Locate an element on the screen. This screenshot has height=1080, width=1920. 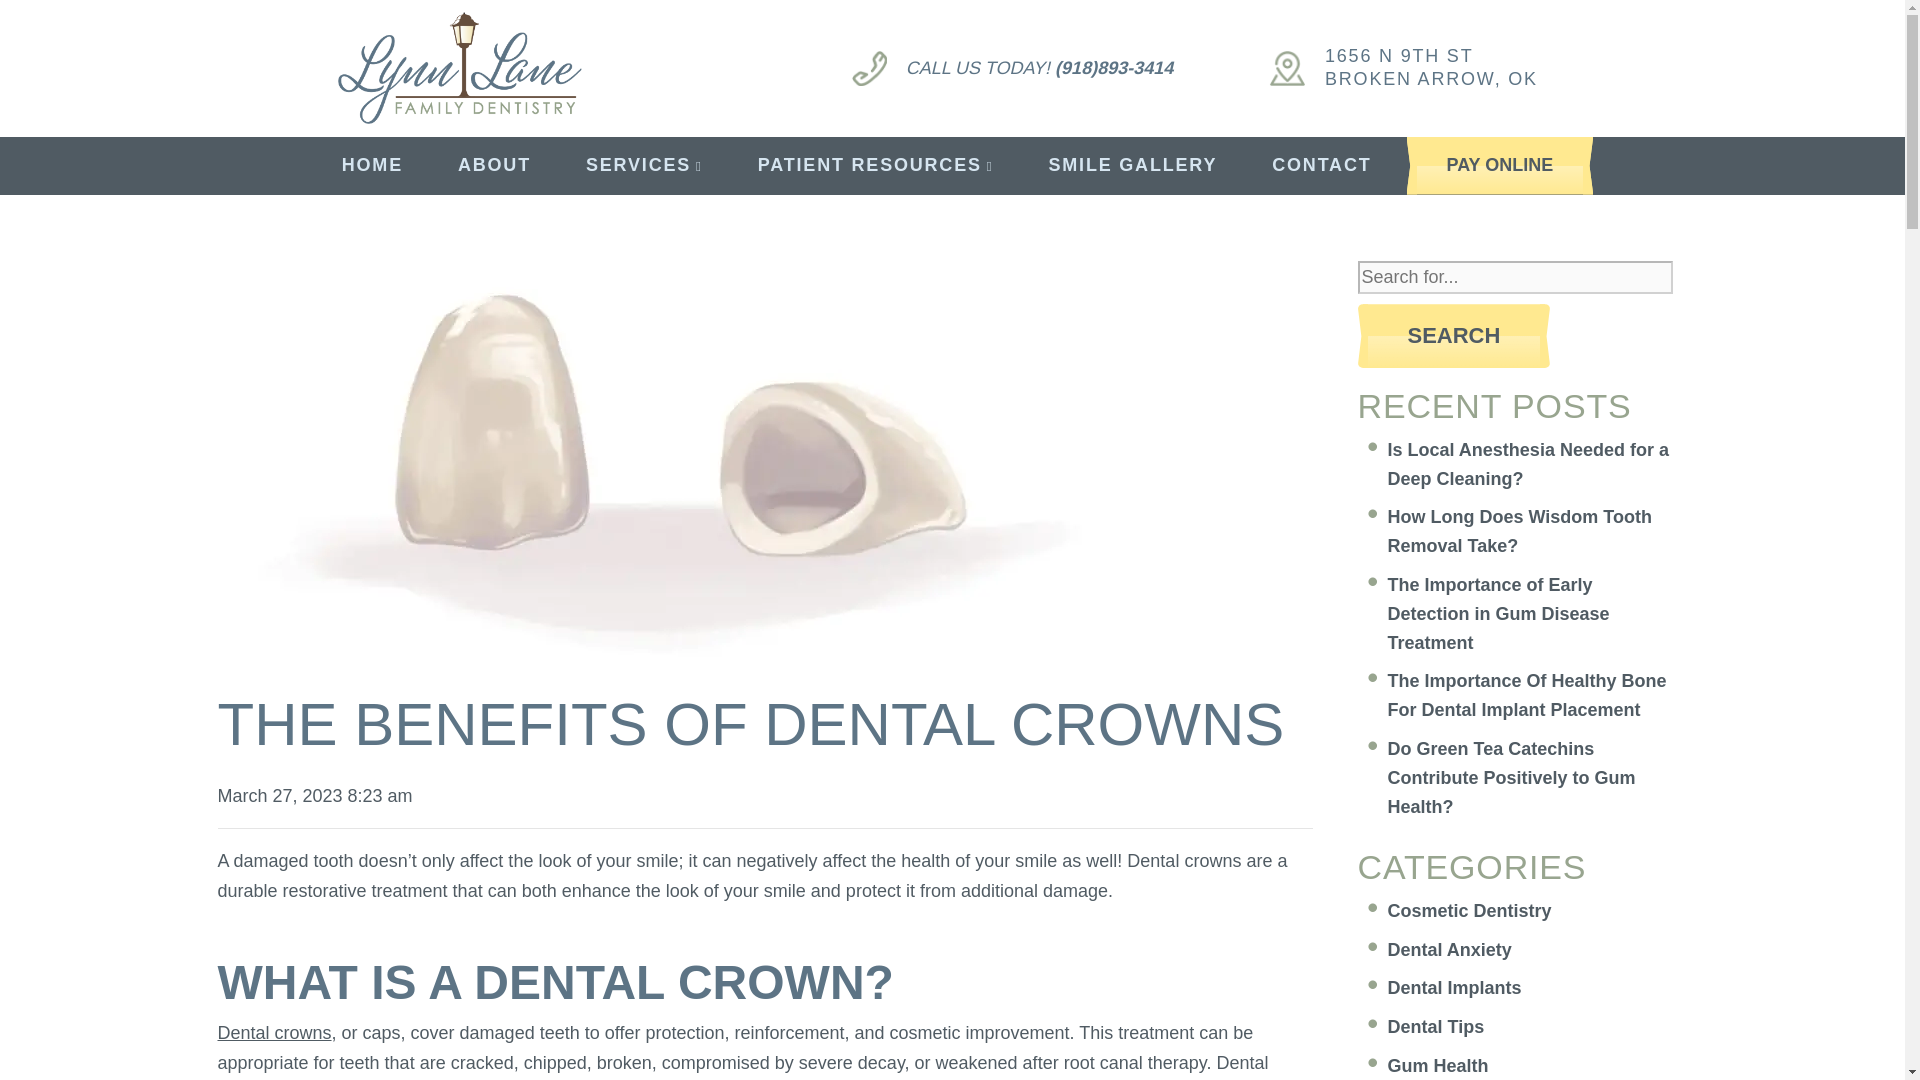
SEARCH is located at coordinates (1454, 336).